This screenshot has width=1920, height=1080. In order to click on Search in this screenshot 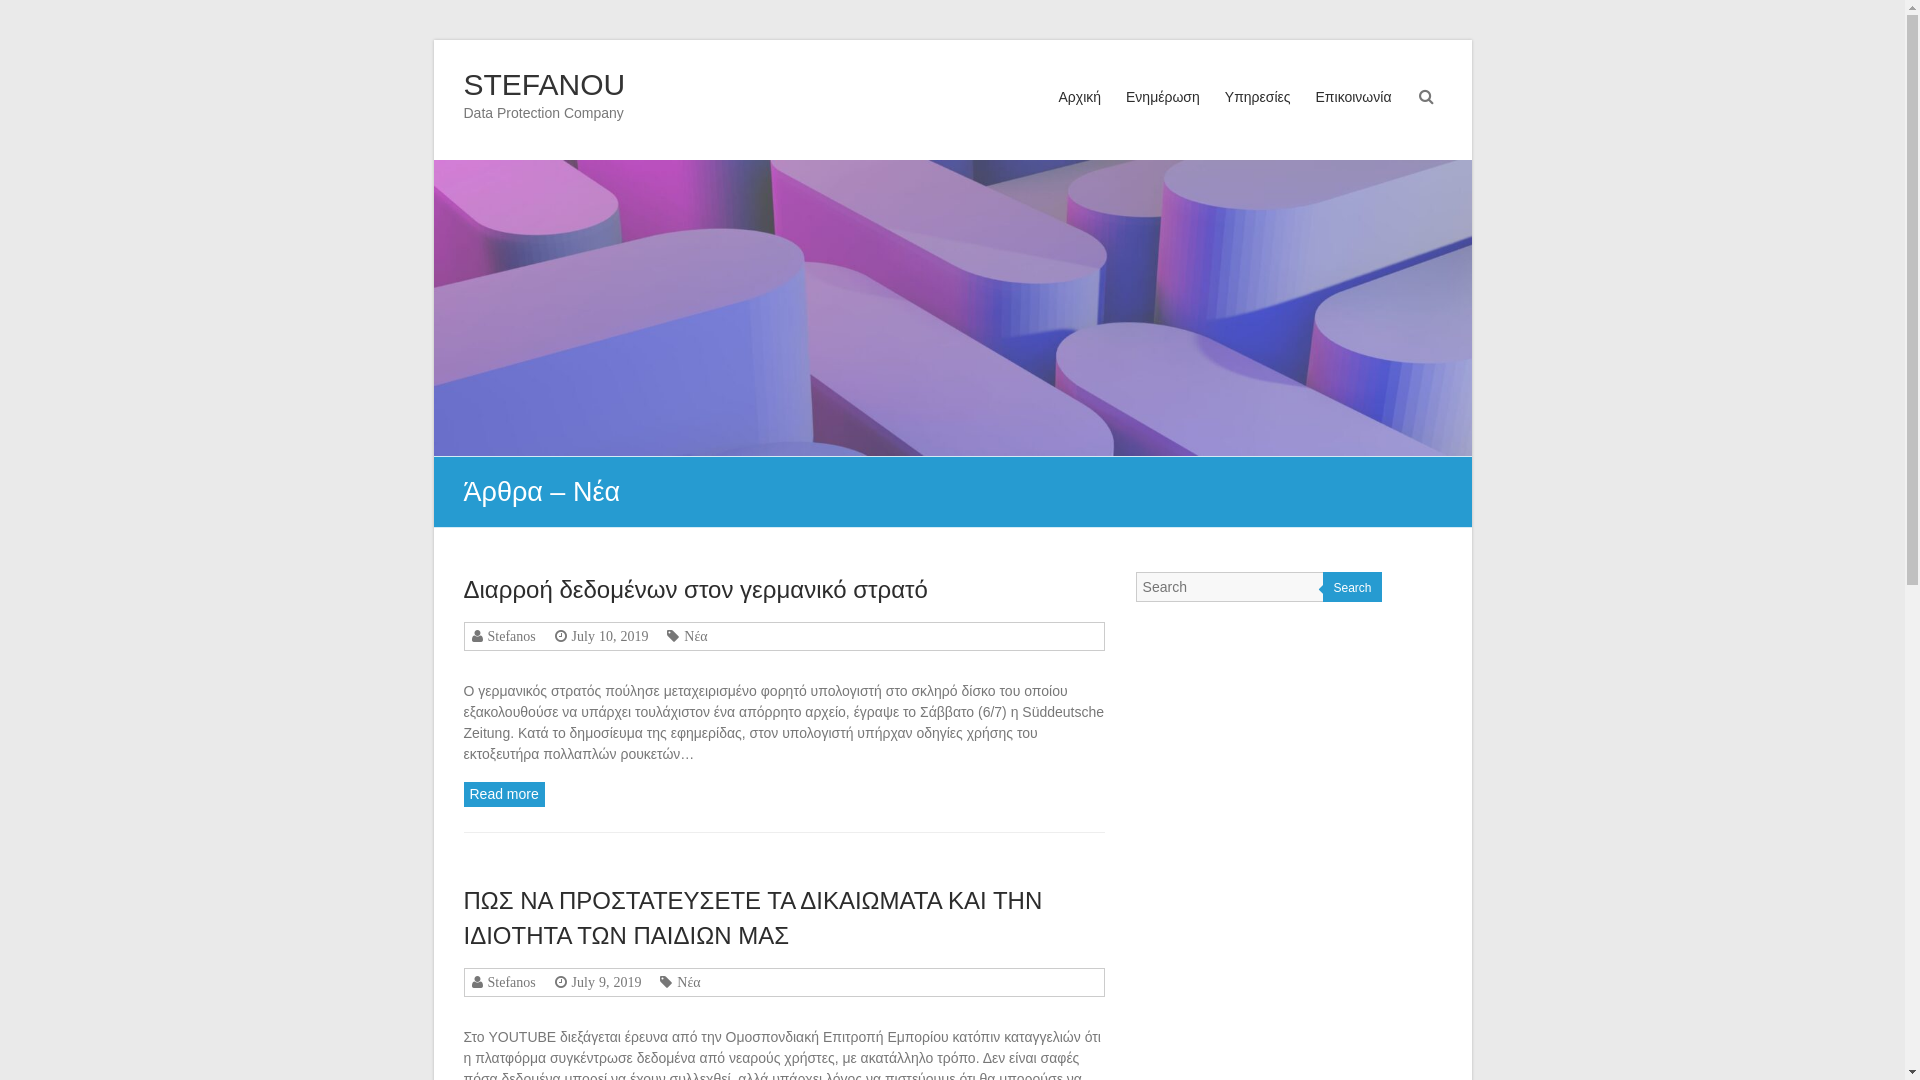, I will do `click(1352, 587)`.